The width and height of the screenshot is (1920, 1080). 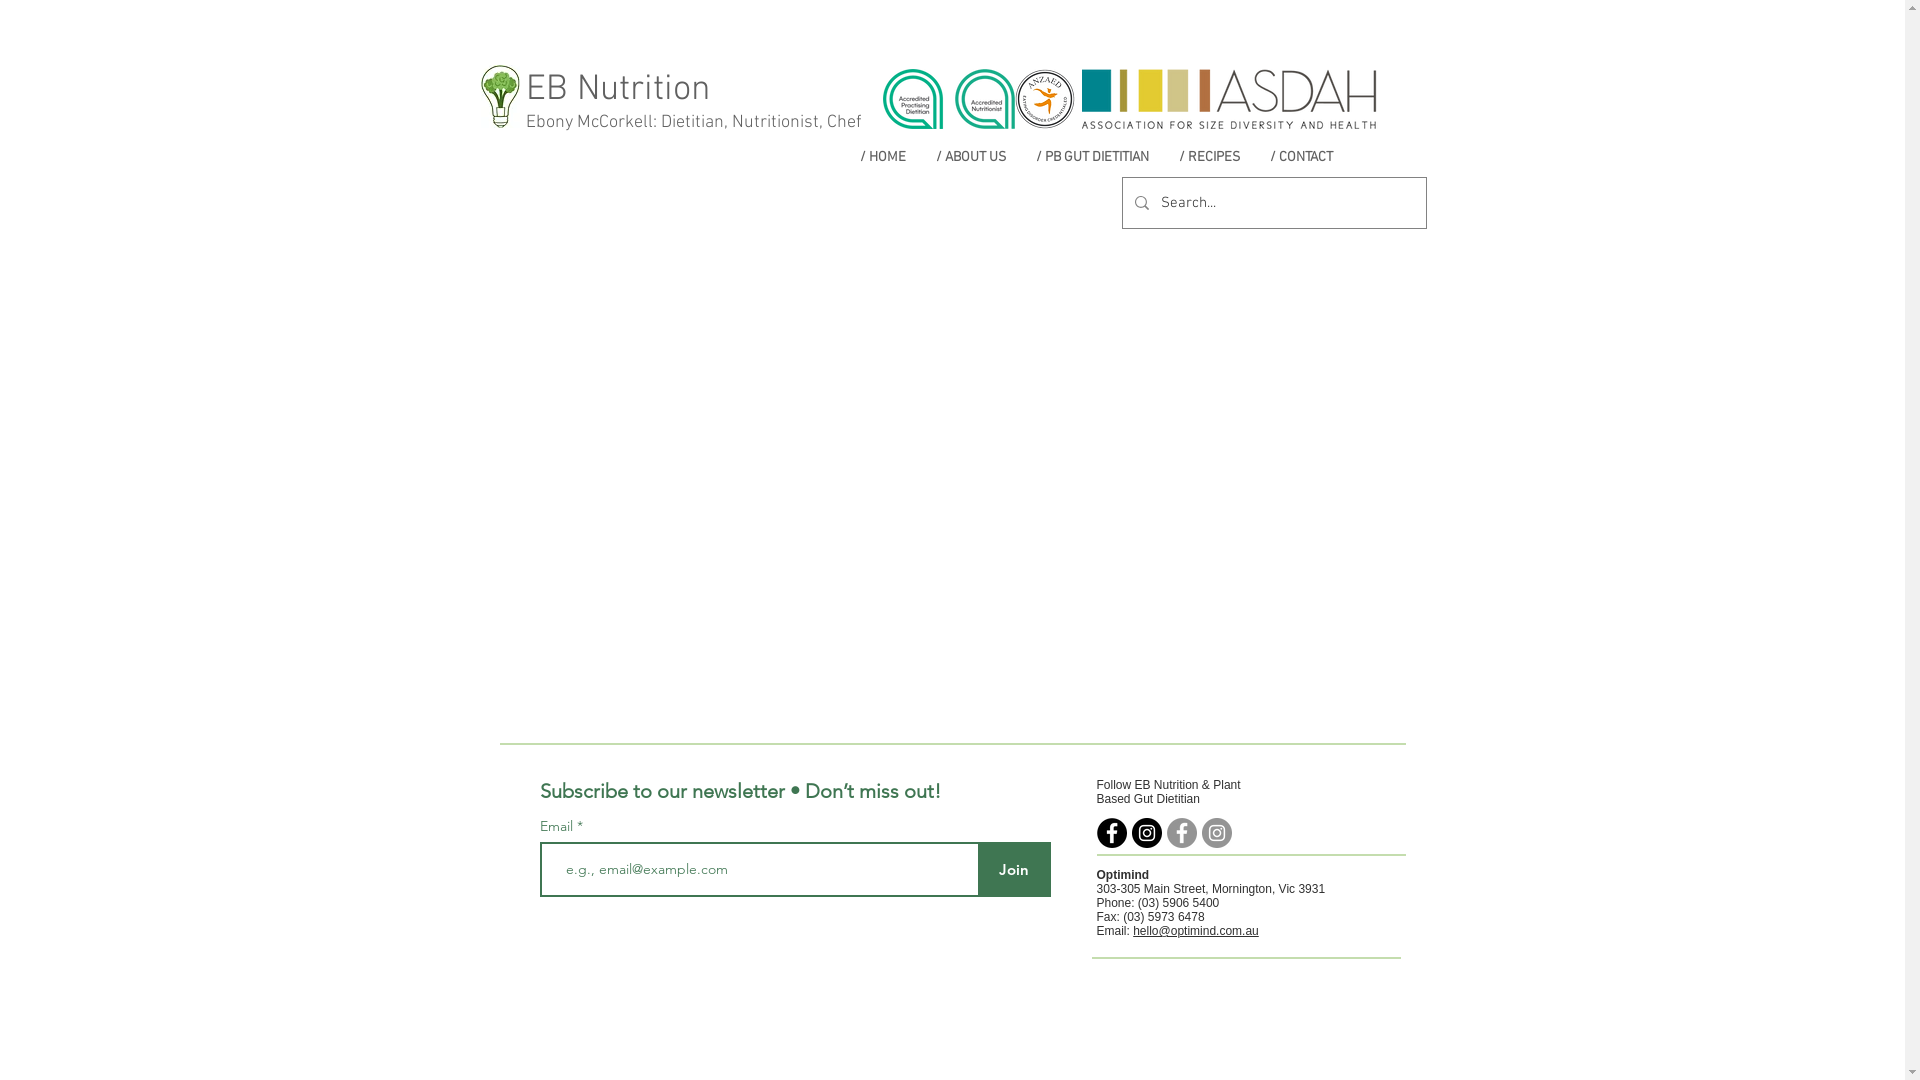 I want to click on ANZAED Member Logo (Colour).png, so click(x=1044, y=99).